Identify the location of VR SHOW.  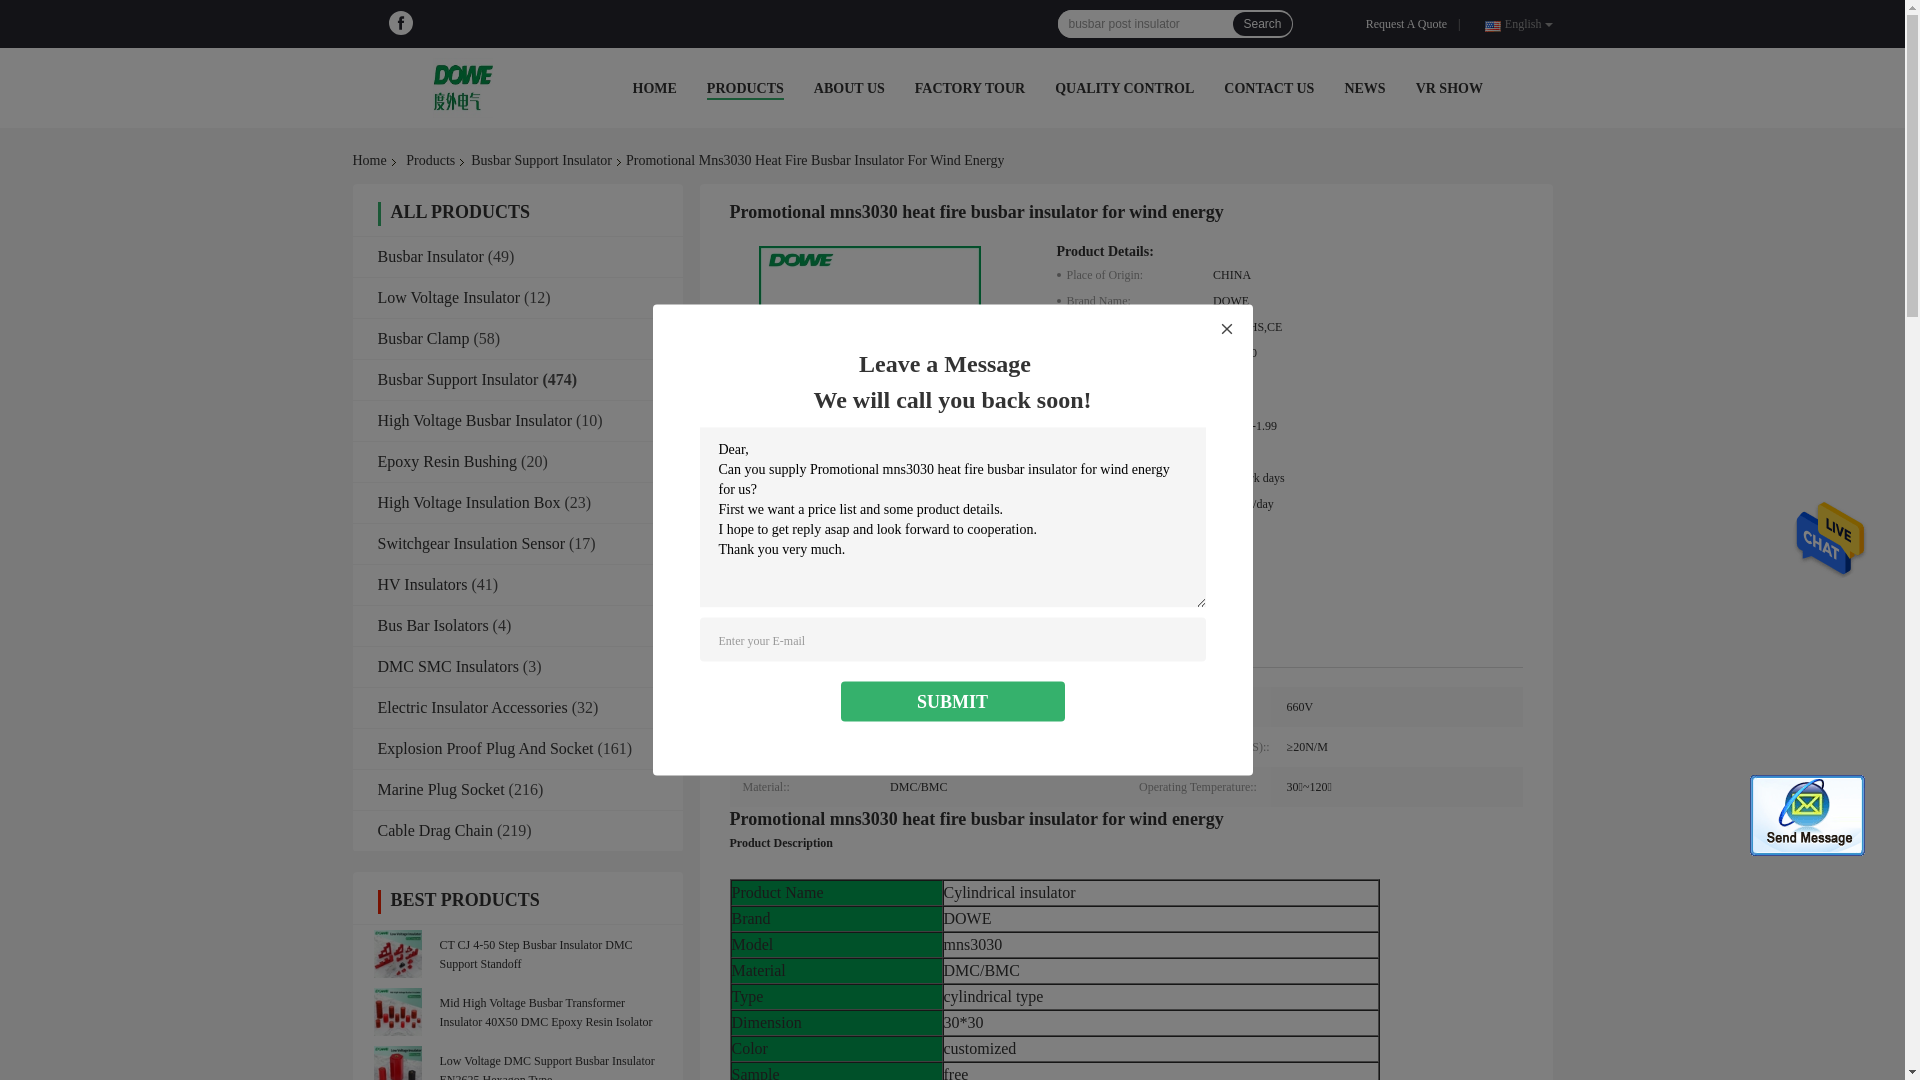
(1450, 88).